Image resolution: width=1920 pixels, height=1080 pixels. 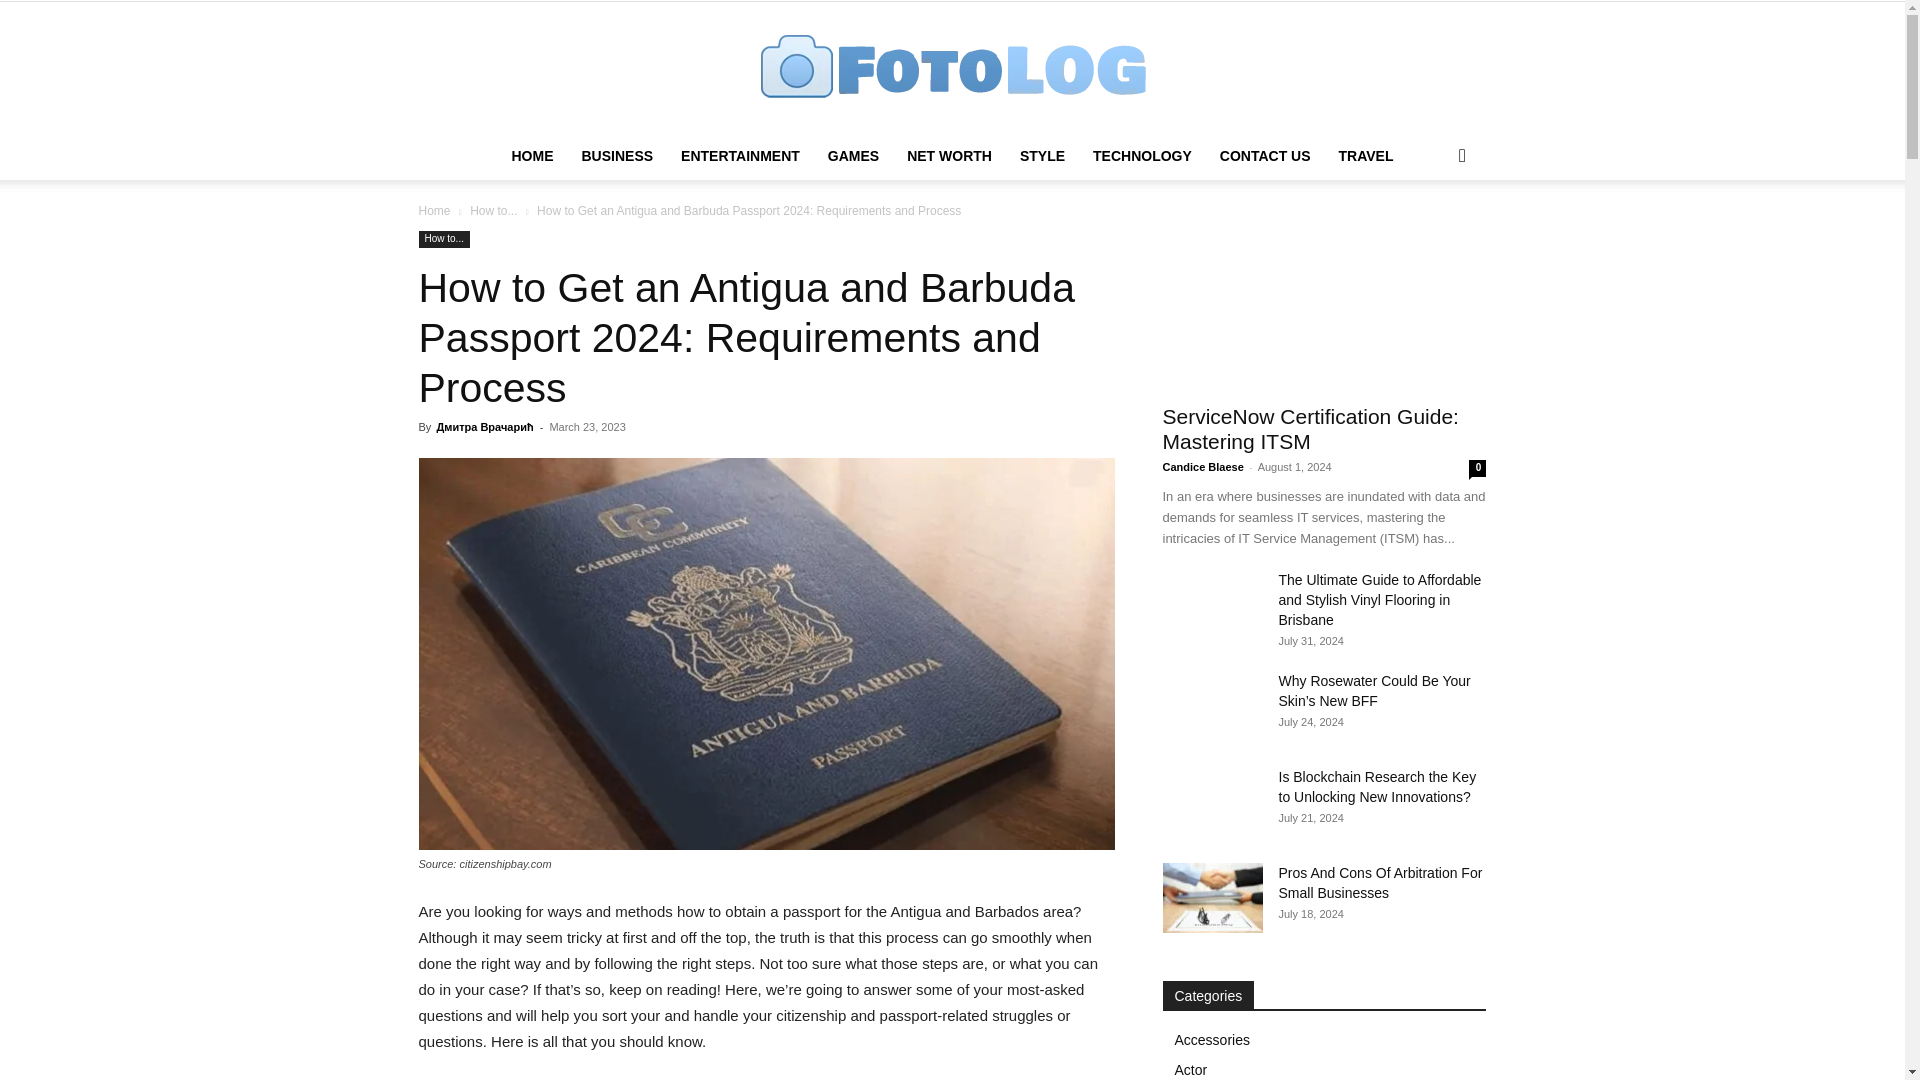 I want to click on How to..., so click(x=443, y=240).